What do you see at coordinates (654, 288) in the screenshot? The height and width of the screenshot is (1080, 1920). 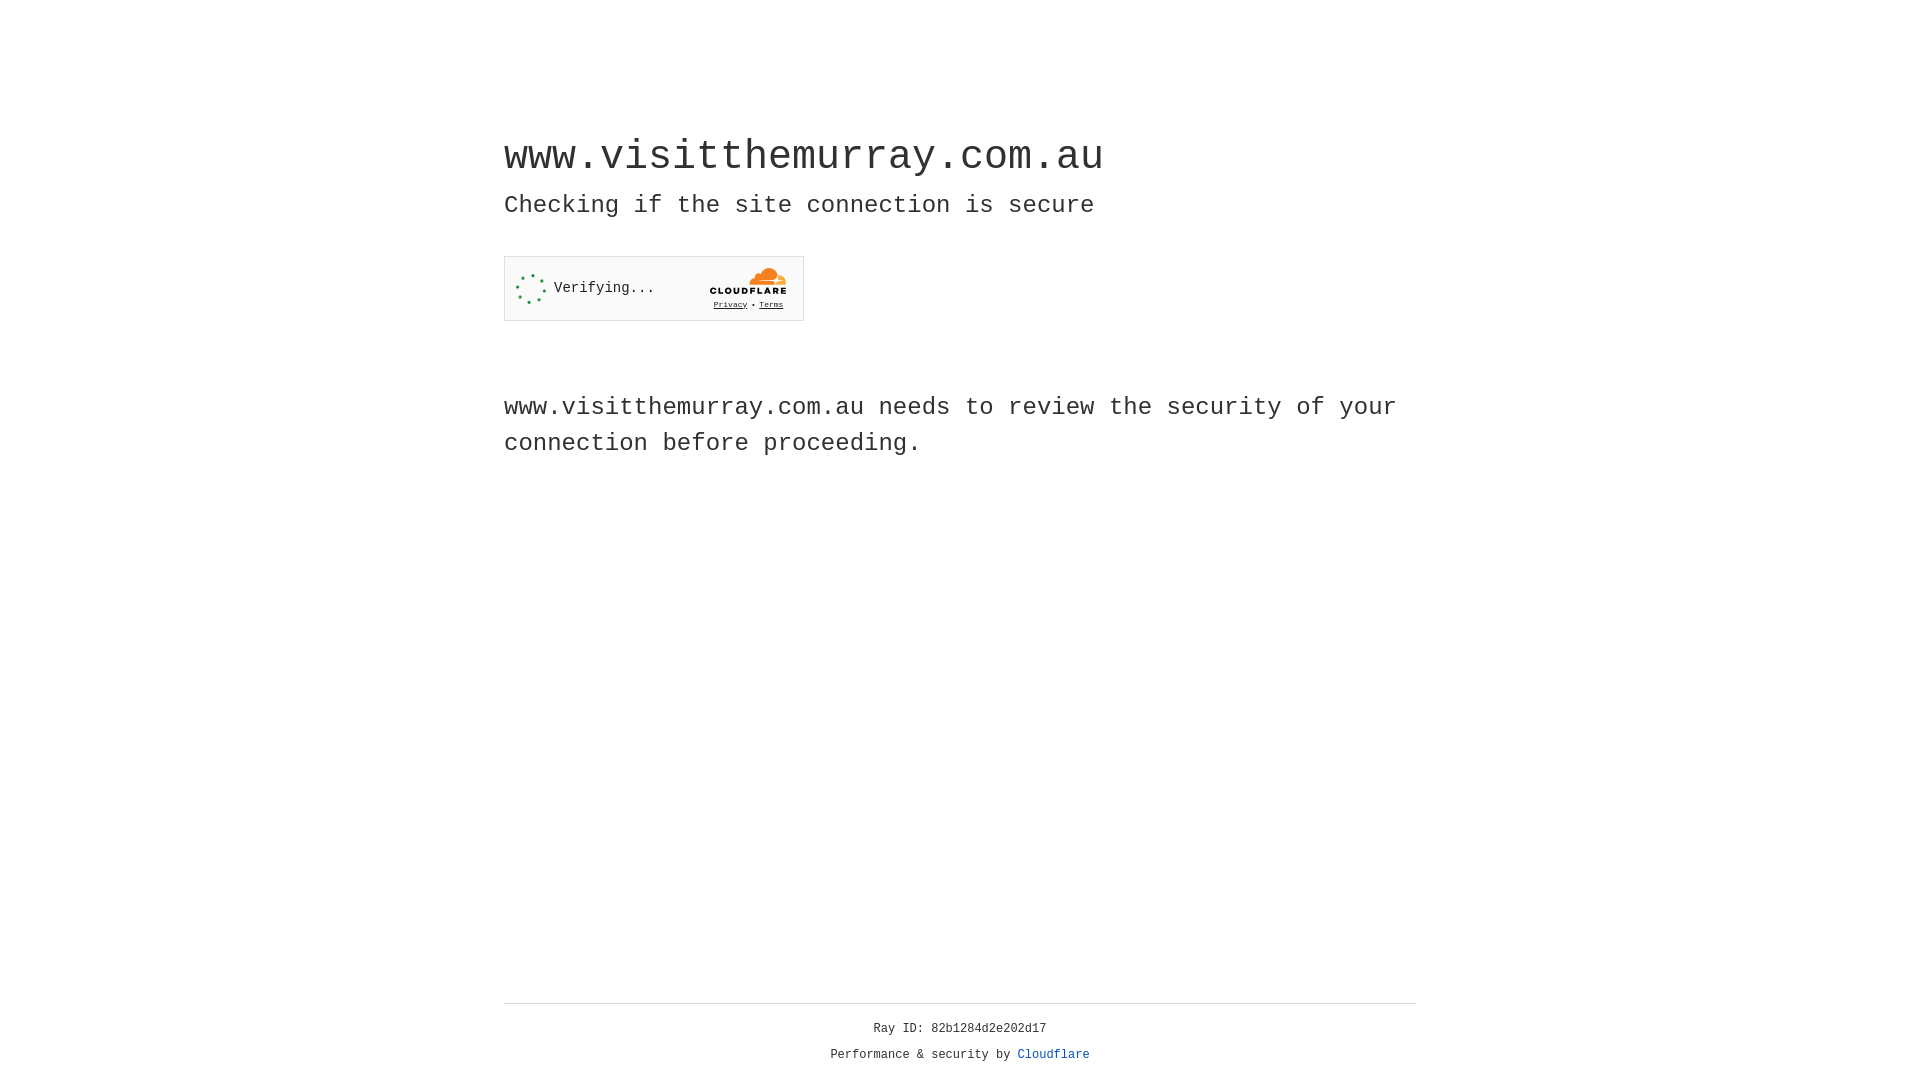 I see `Widget containing a Cloudflare security challenge` at bounding box center [654, 288].